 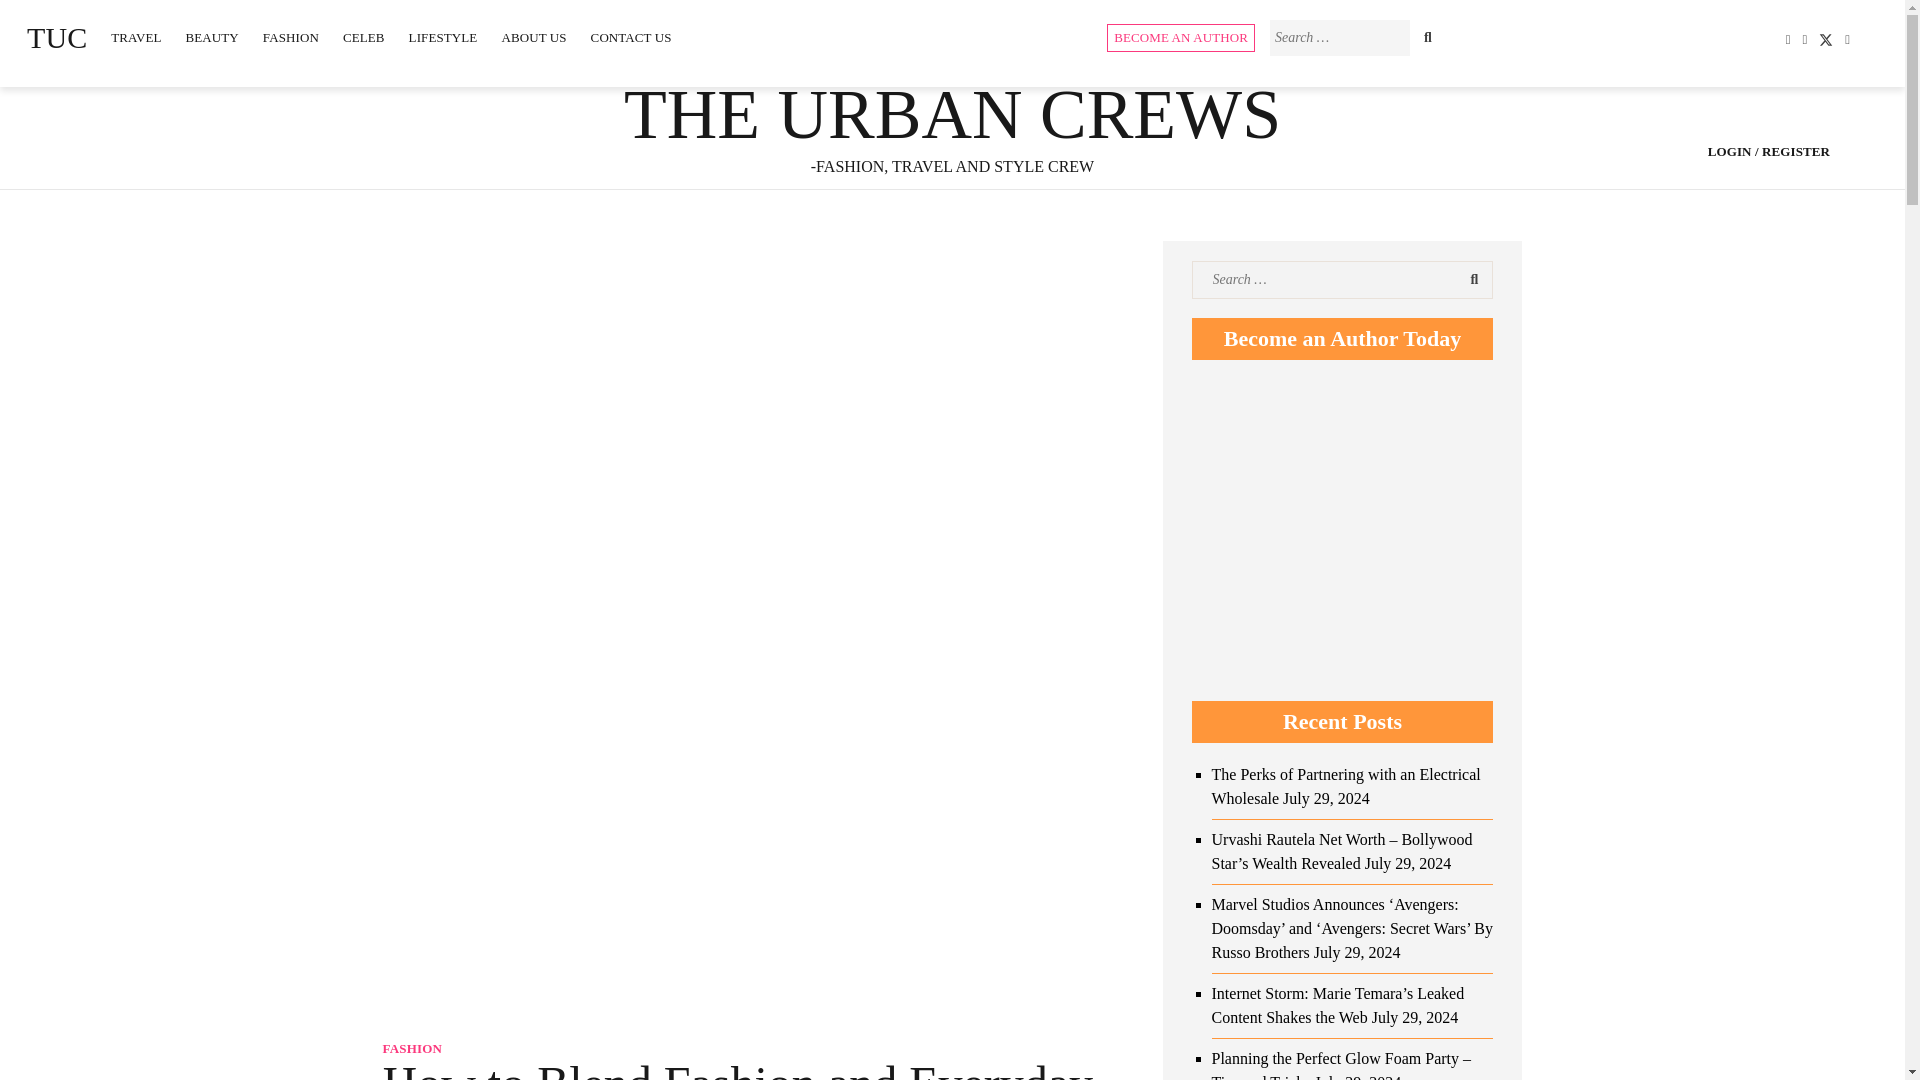 I want to click on FASHION, so click(x=290, y=38).